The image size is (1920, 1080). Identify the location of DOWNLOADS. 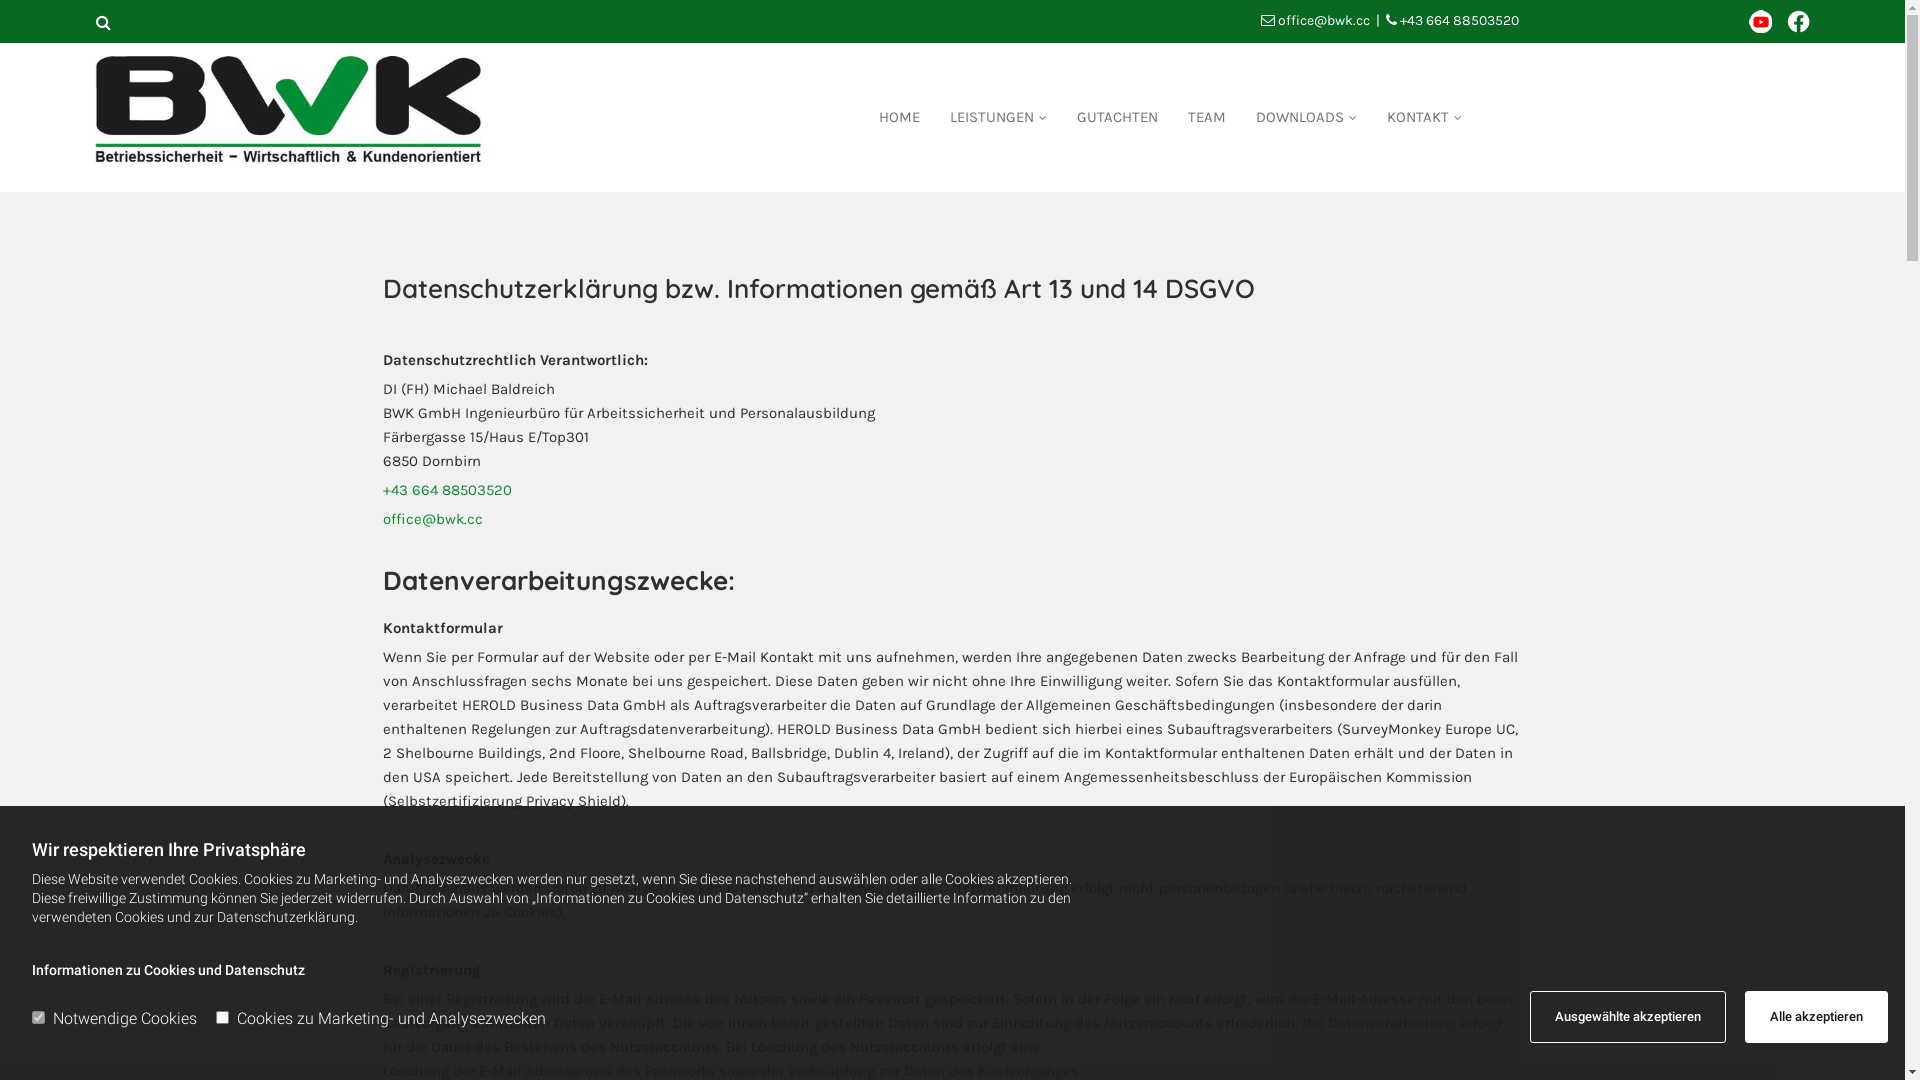
(1306, 117).